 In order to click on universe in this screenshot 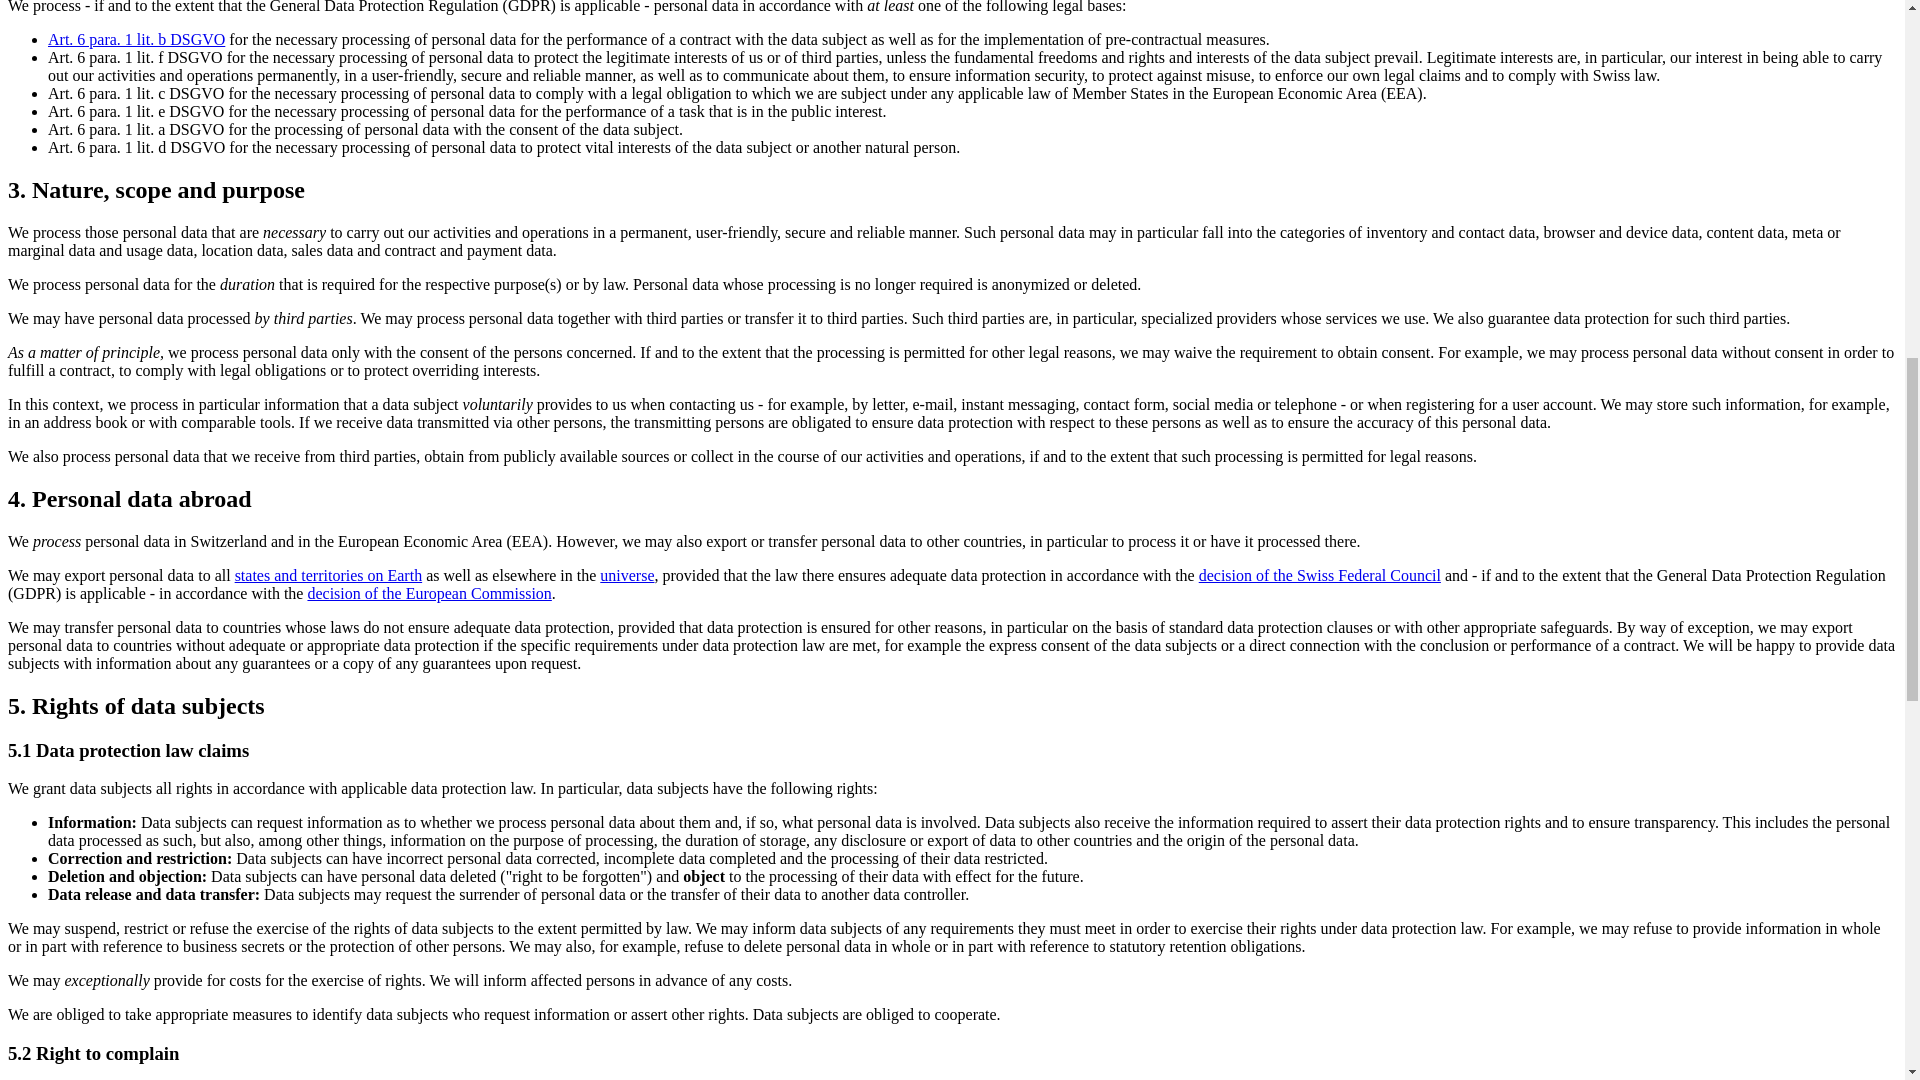, I will do `click(626, 576)`.